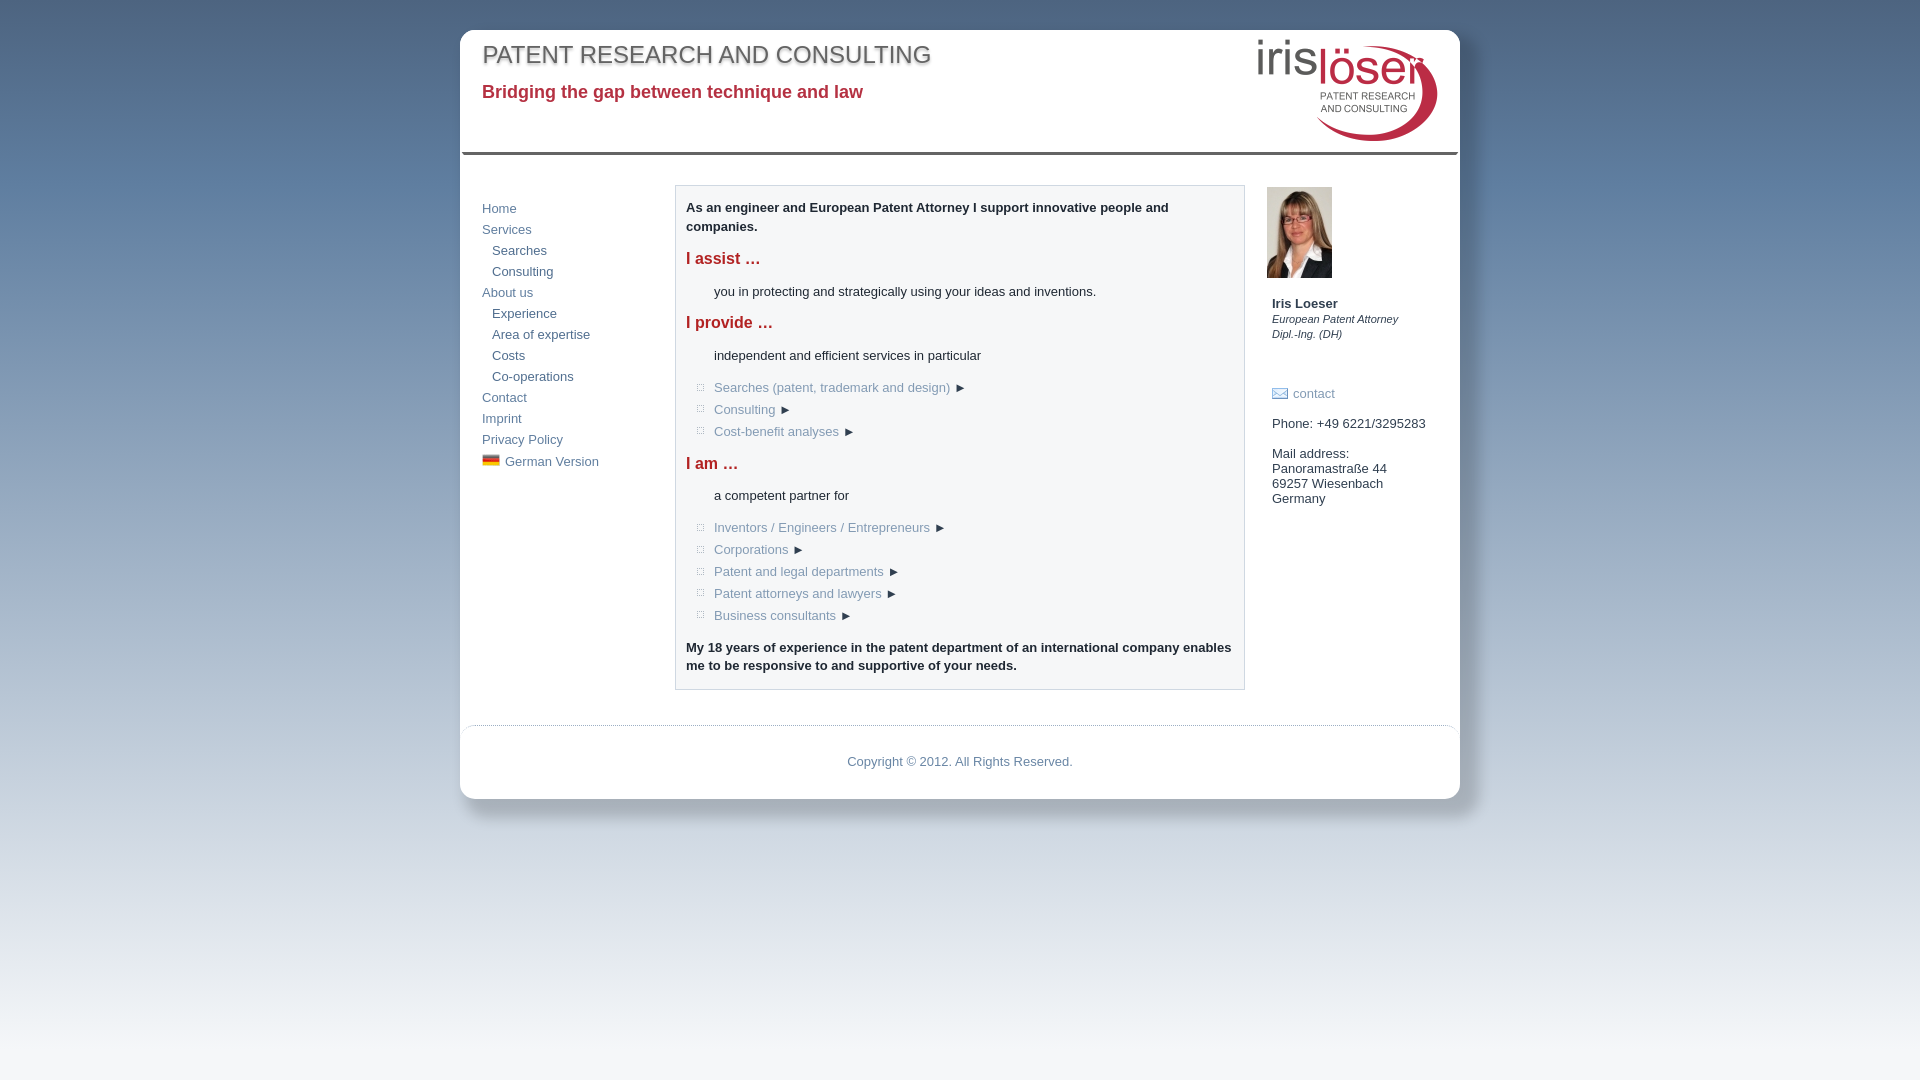  I want to click on Area of expertise, so click(564, 334).